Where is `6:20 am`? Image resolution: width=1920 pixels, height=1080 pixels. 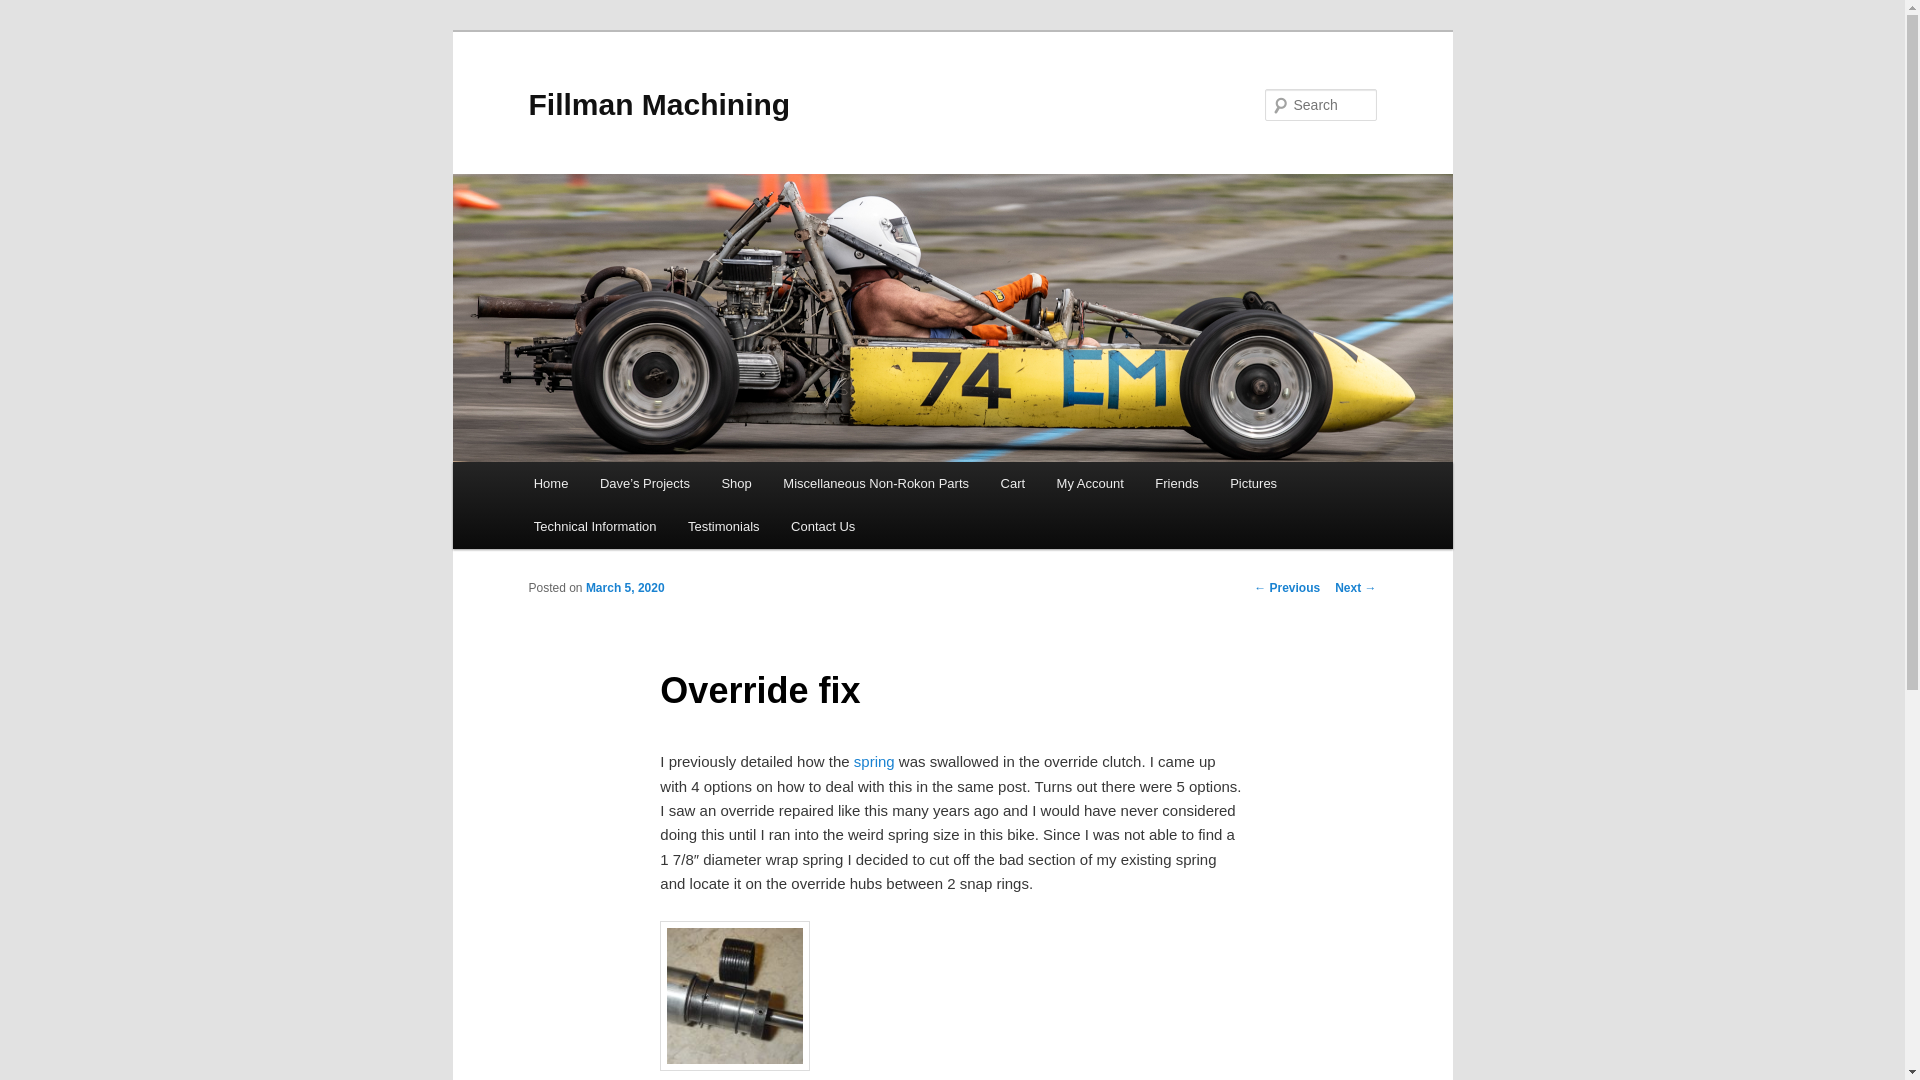
6:20 am is located at coordinates (624, 588).